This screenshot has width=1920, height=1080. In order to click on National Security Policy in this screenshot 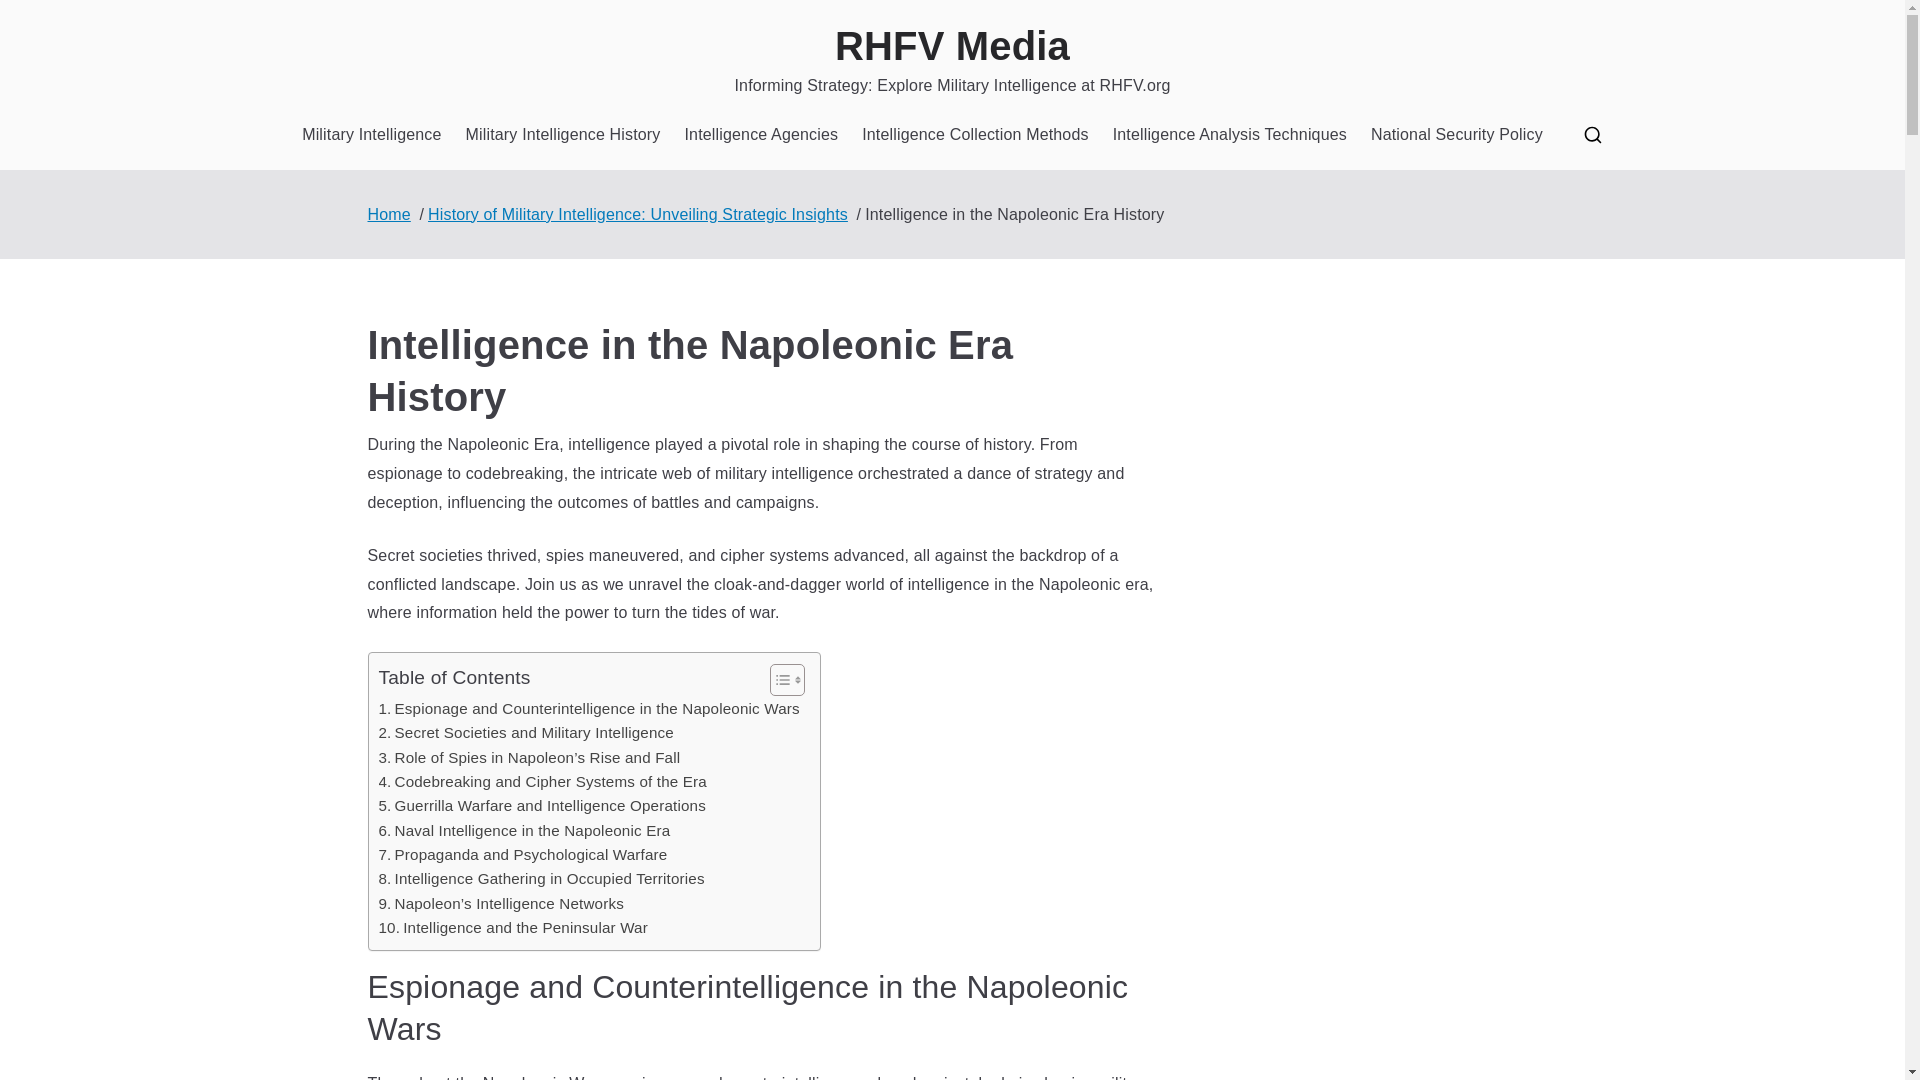, I will do `click(1456, 135)`.